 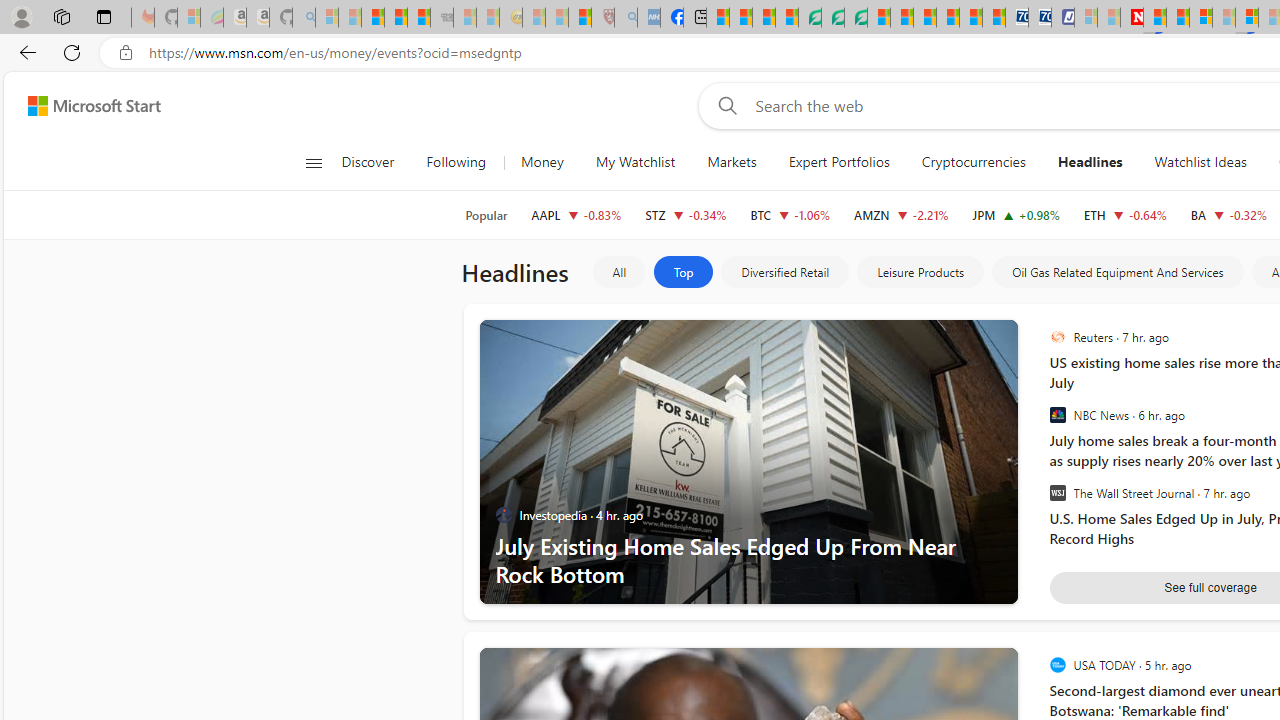 What do you see at coordinates (419, 18) in the screenshot?
I see `New Report Confirms 2023 Was Record Hot | Watch` at bounding box center [419, 18].